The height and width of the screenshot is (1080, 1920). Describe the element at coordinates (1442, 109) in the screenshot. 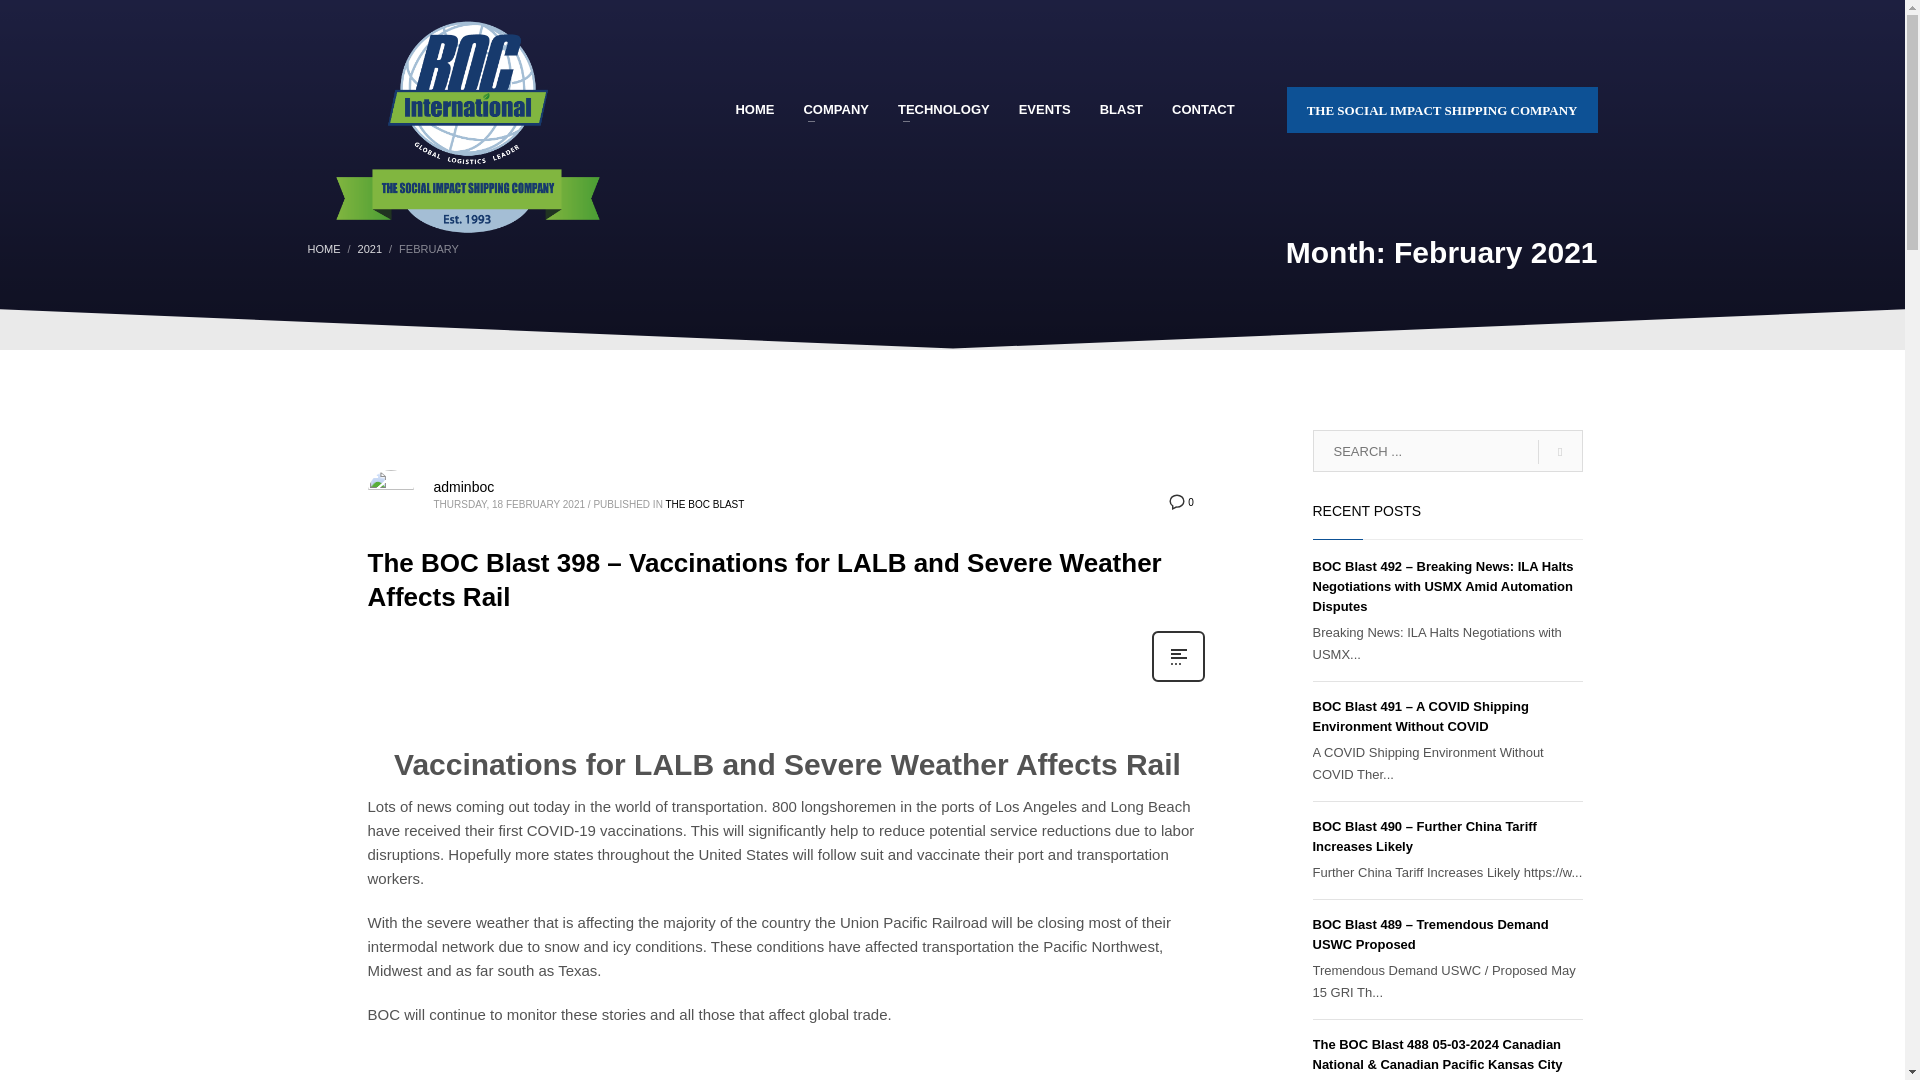

I see `Social Impact` at that location.